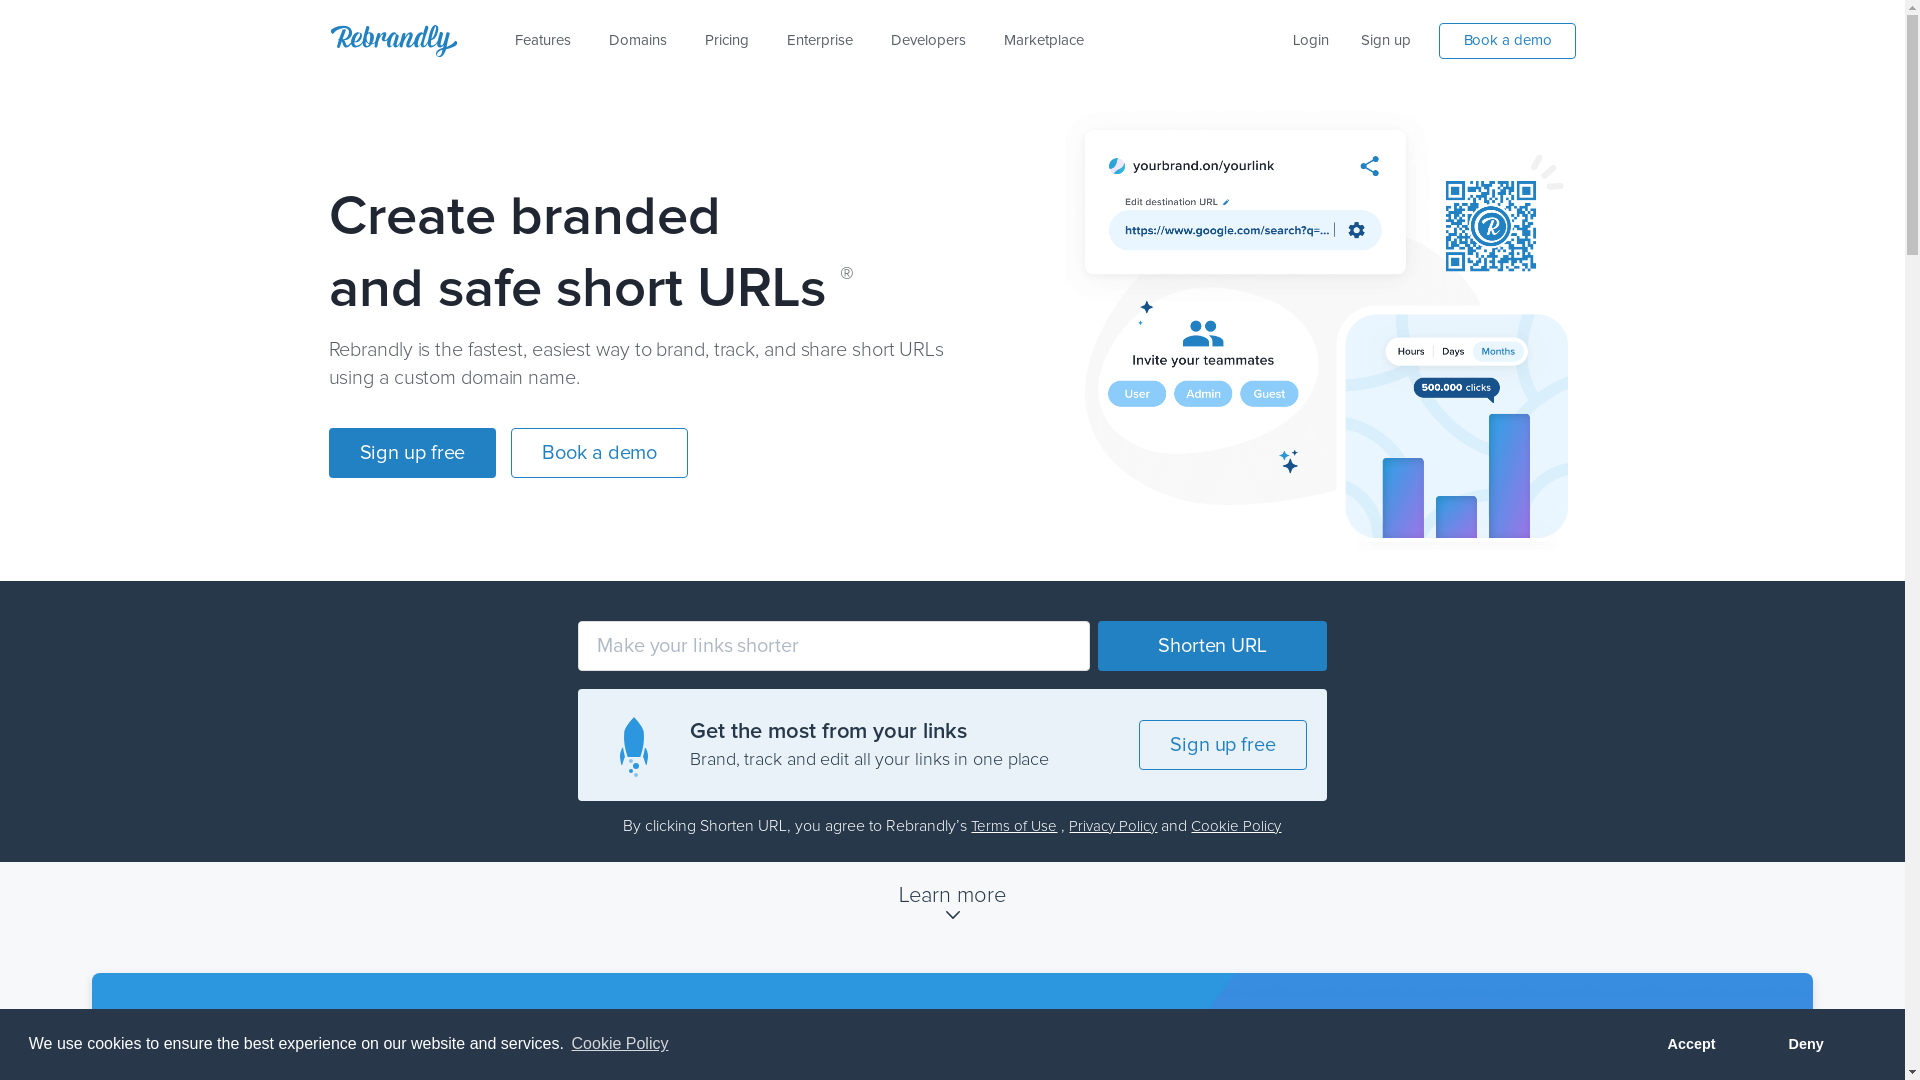 This screenshot has width=1920, height=1080. I want to click on Sign up free, so click(1223, 748).